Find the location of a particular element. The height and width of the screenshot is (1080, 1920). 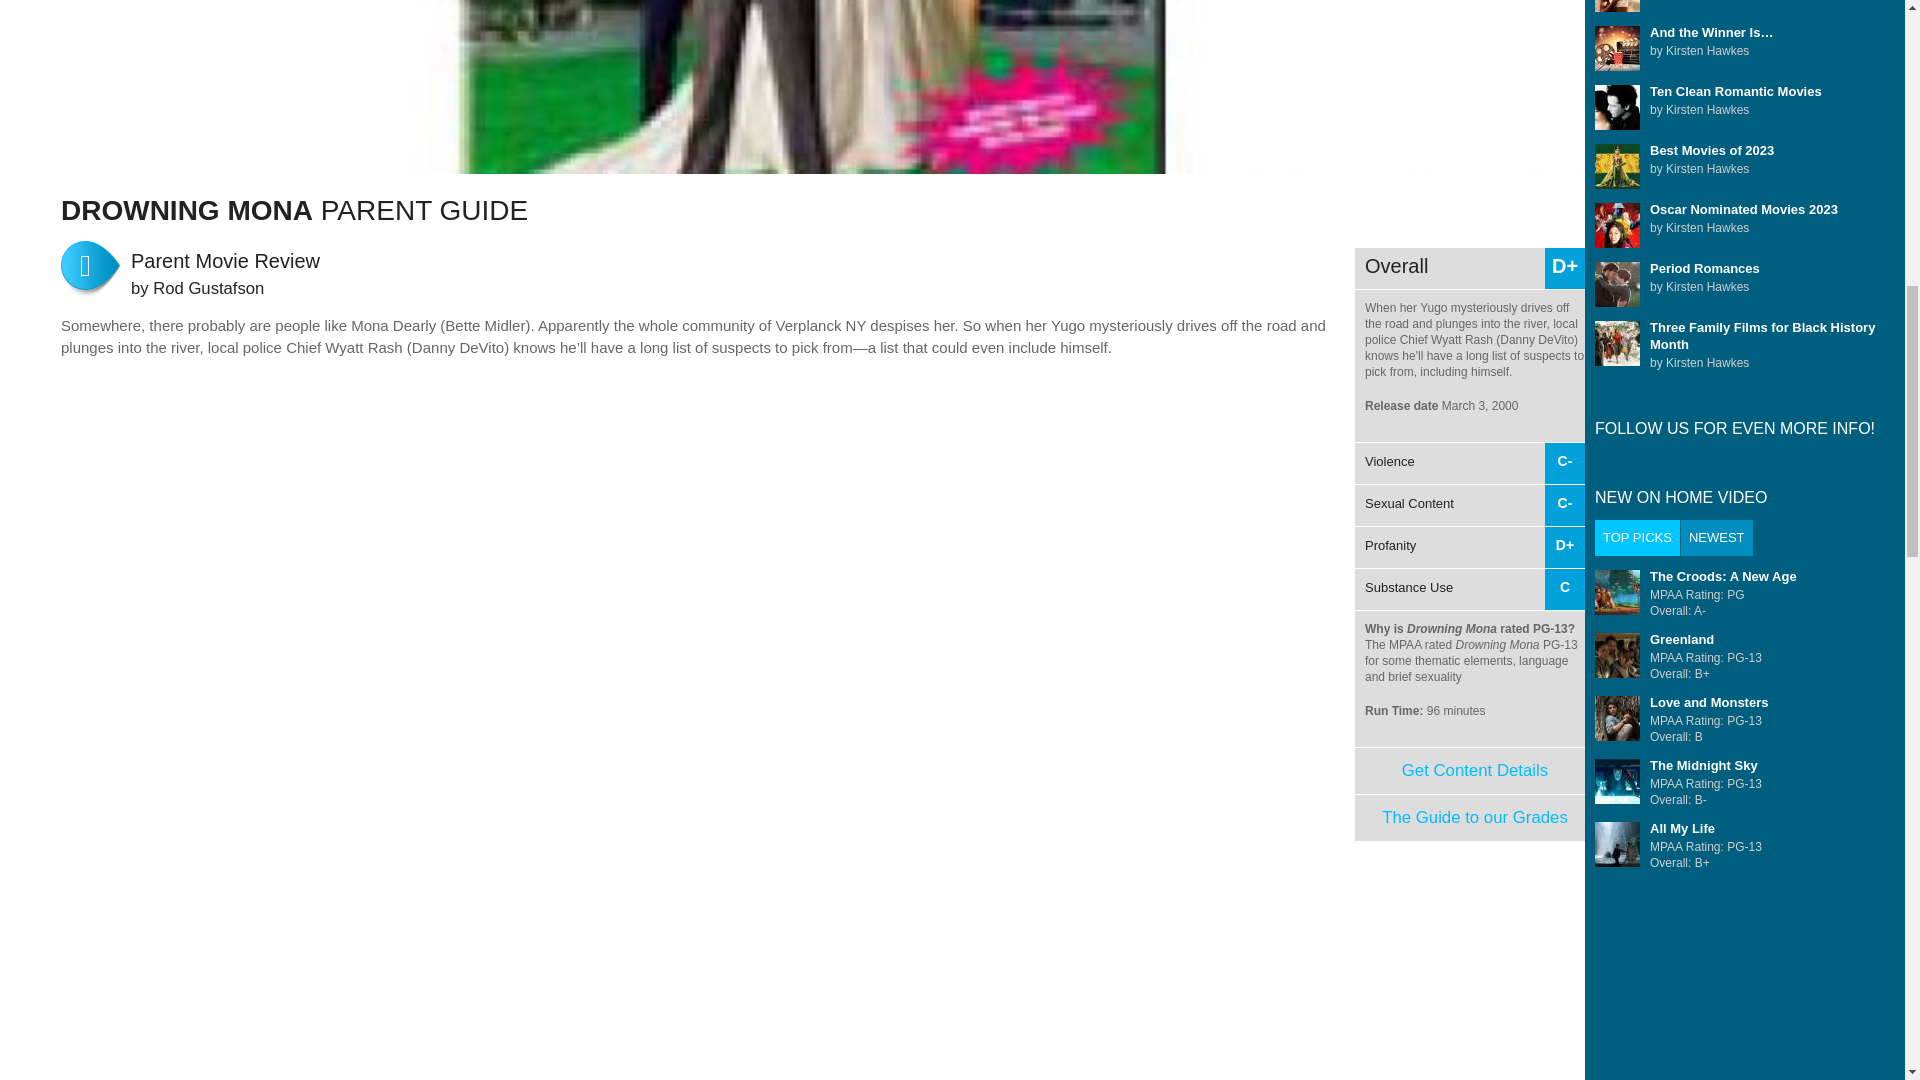

The Guide to our Grades is located at coordinates (1475, 817).